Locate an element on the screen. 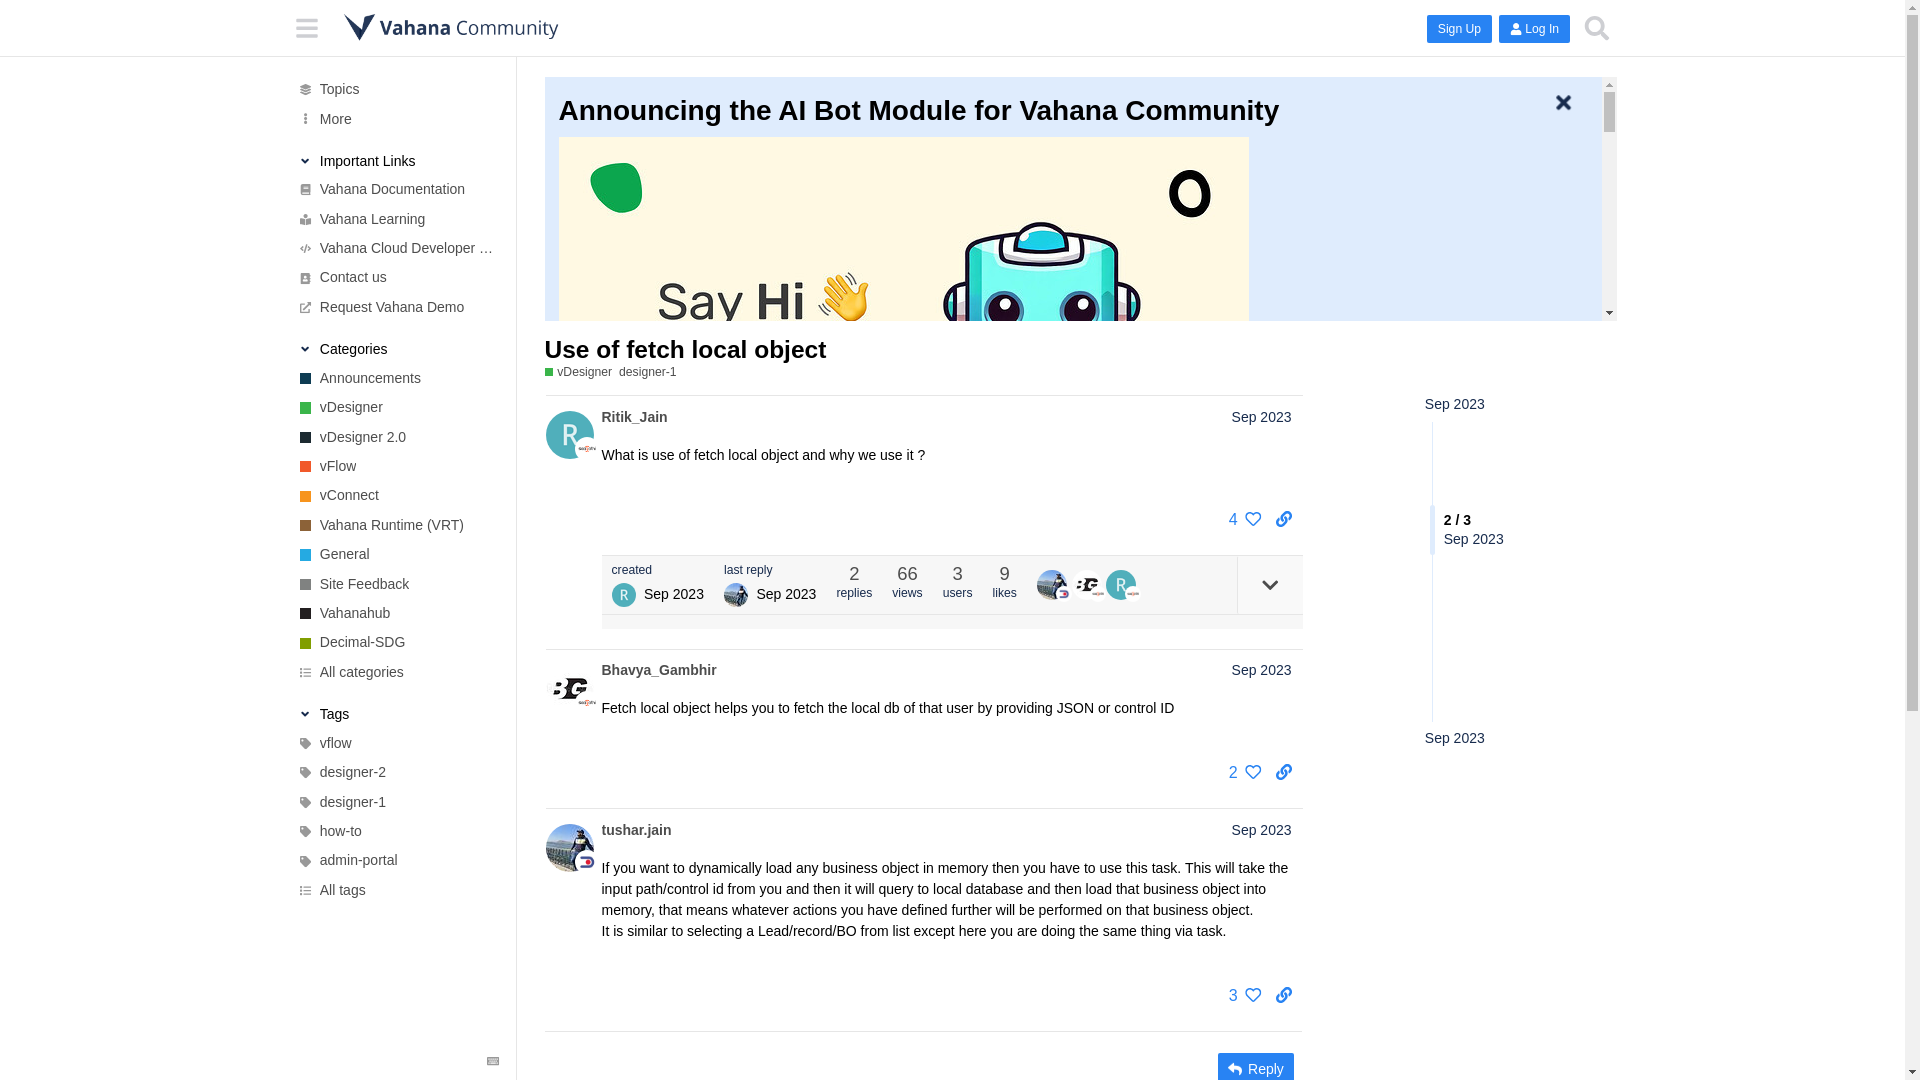  designer-2 is located at coordinates (396, 772).